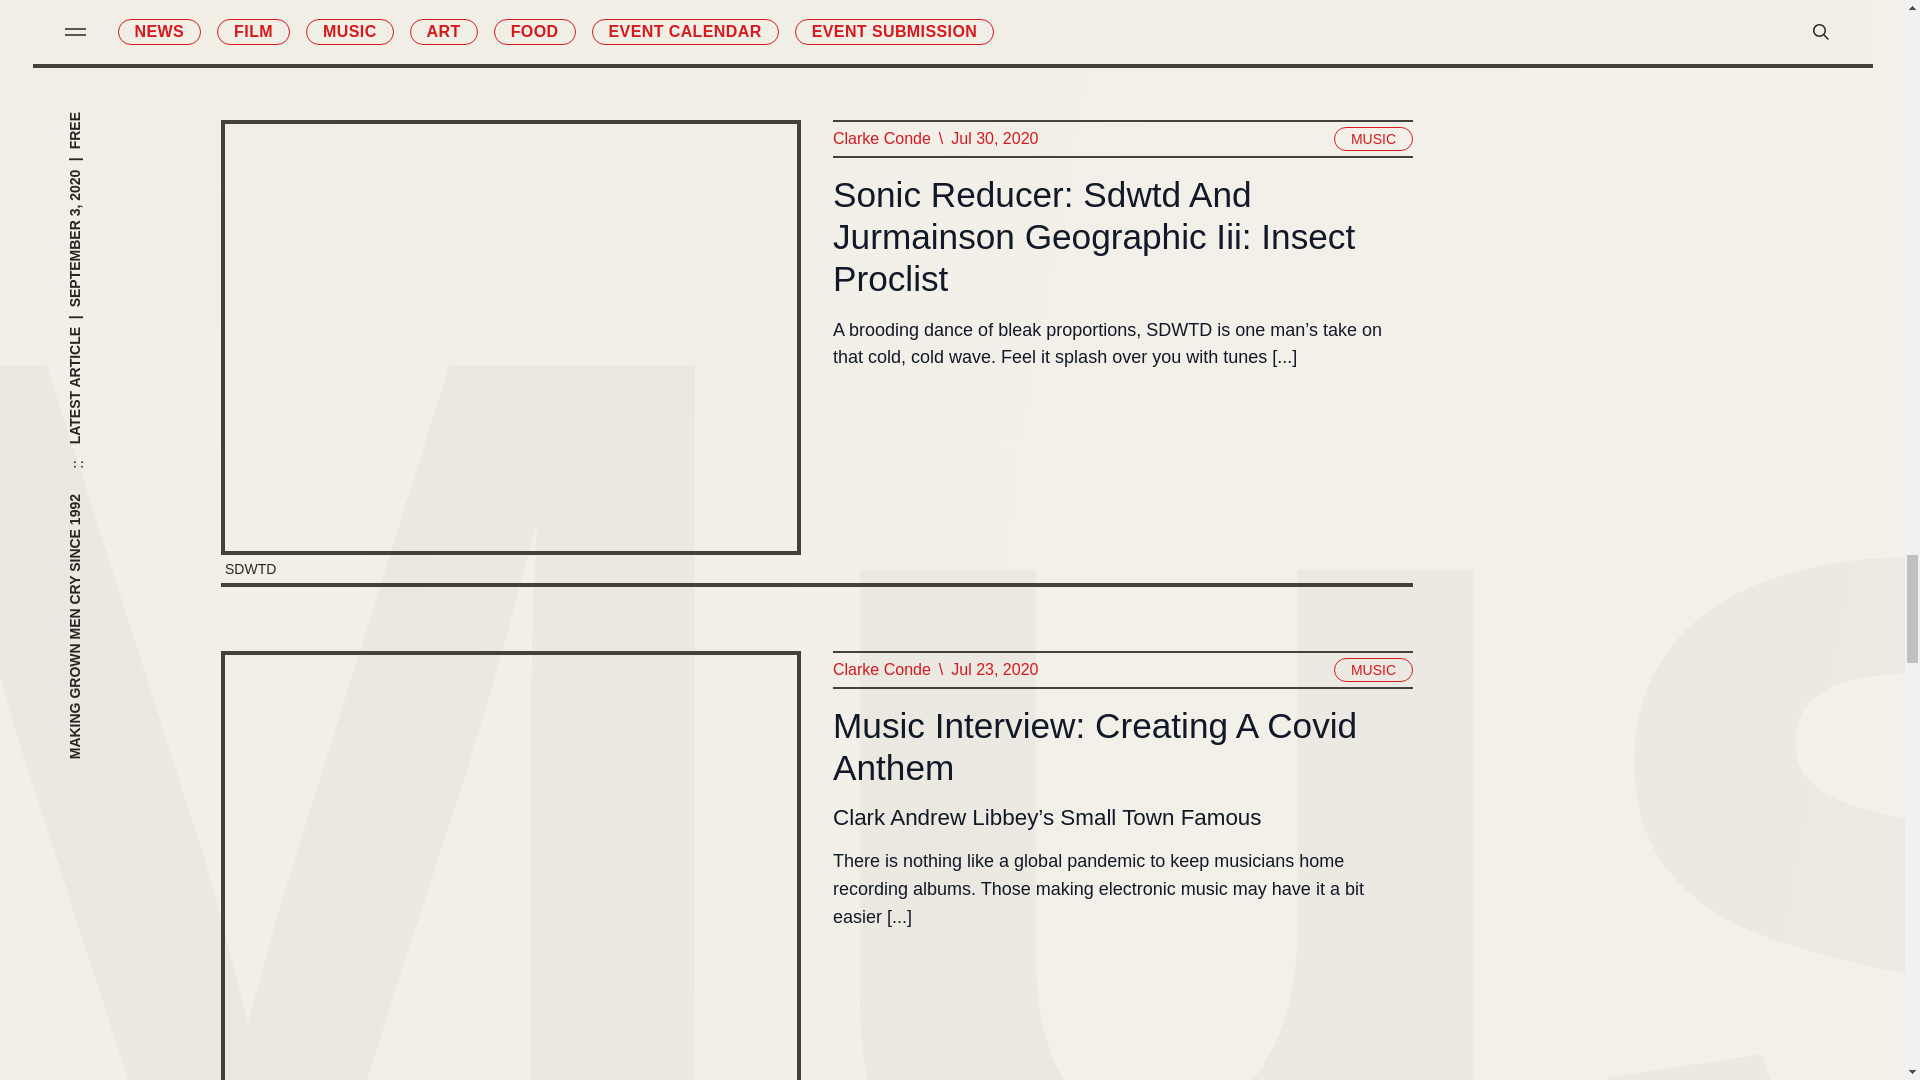 The width and height of the screenshot is (1920, 1080). I want to click on Clarke Conde, so click(880, 669).